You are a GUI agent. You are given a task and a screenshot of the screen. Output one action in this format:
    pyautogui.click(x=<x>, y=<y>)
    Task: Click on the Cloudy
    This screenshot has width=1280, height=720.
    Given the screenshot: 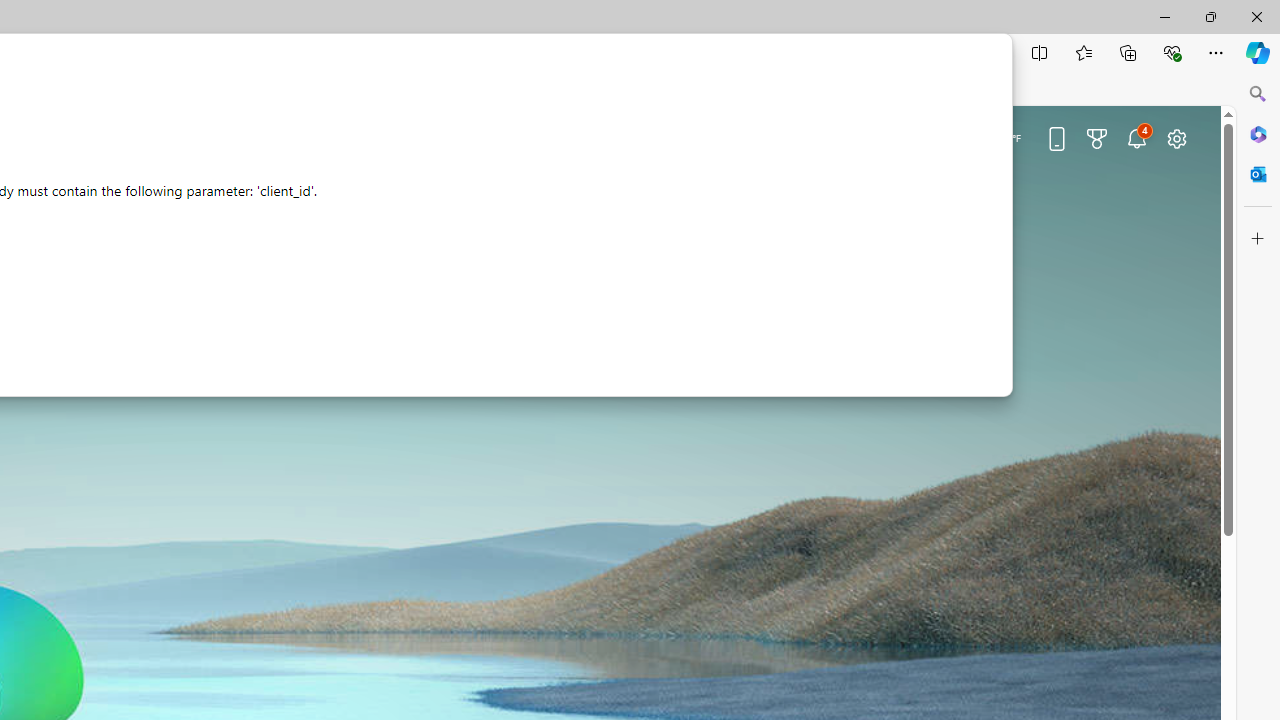 What is the action you would take?
    pyautogui.click(x=974, y=137)
    